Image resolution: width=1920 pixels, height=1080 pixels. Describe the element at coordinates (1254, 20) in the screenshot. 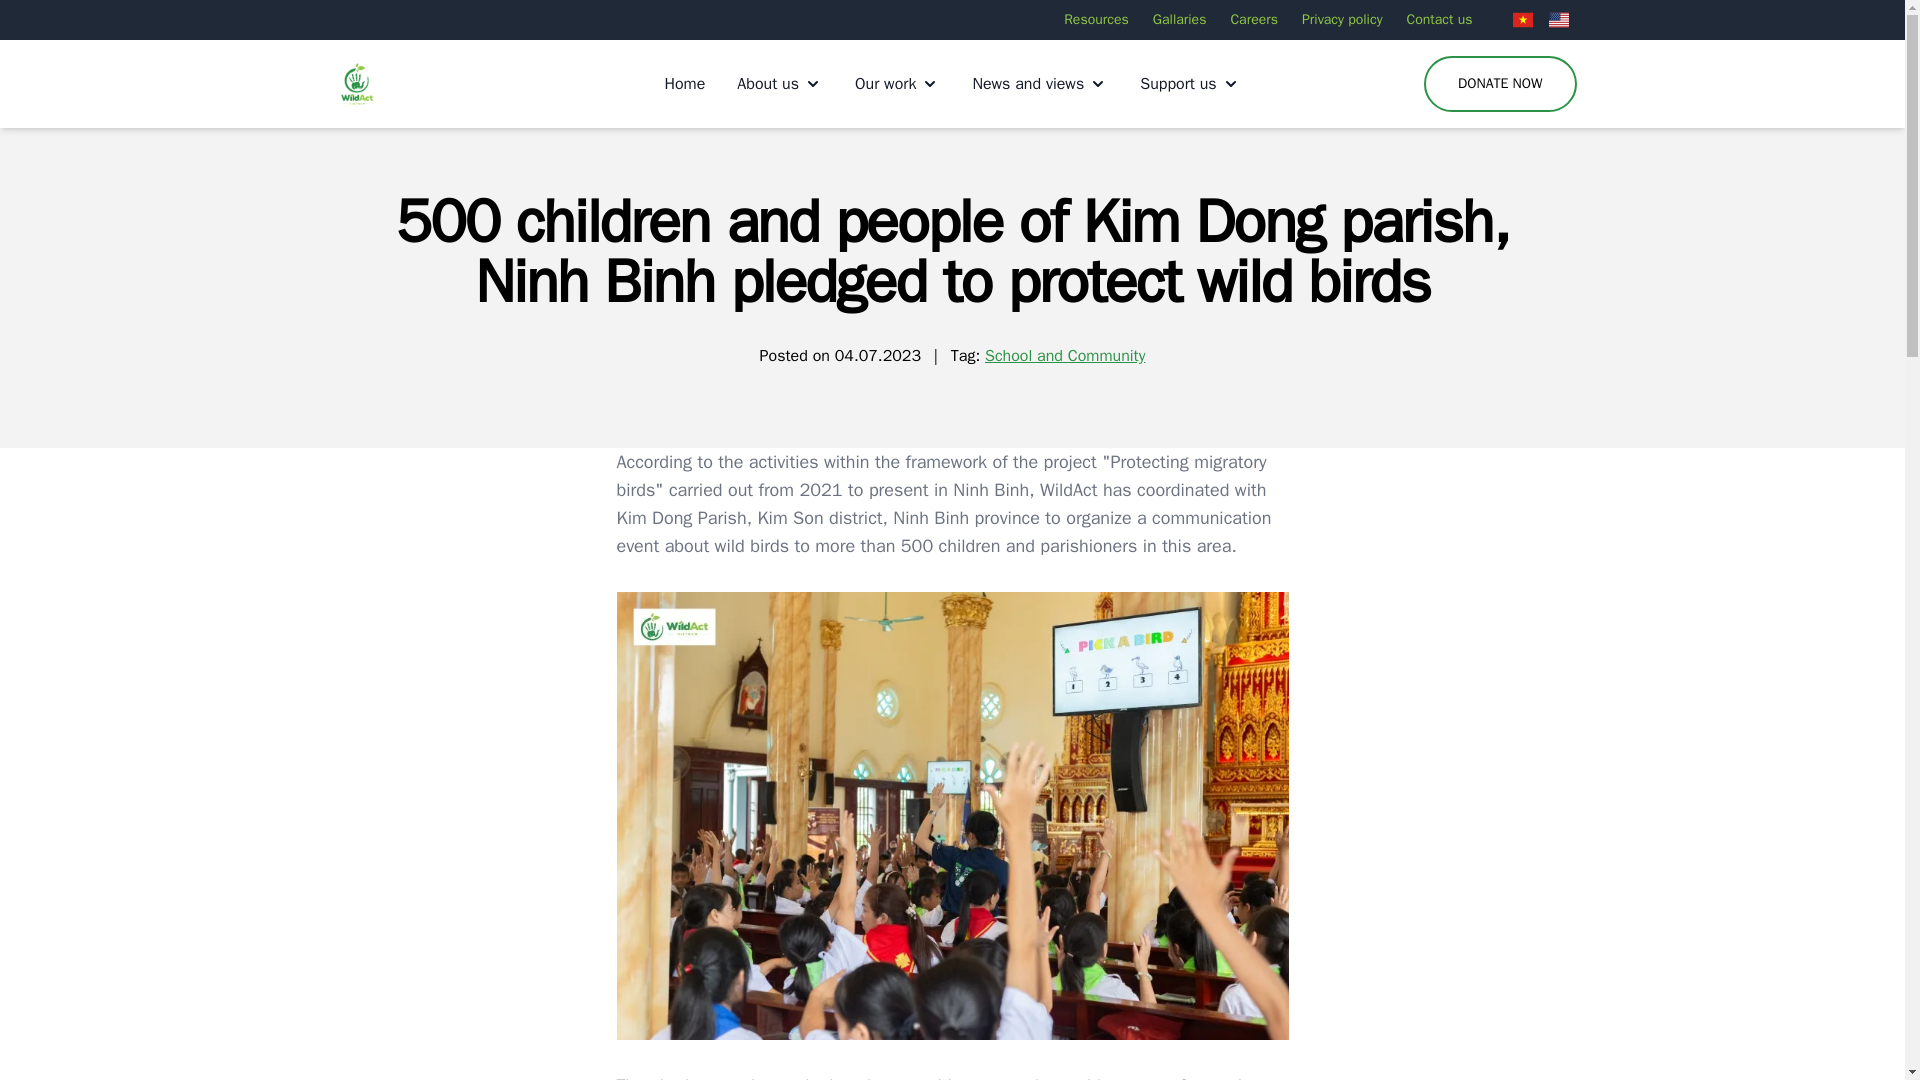

I see `Careers` at that location.